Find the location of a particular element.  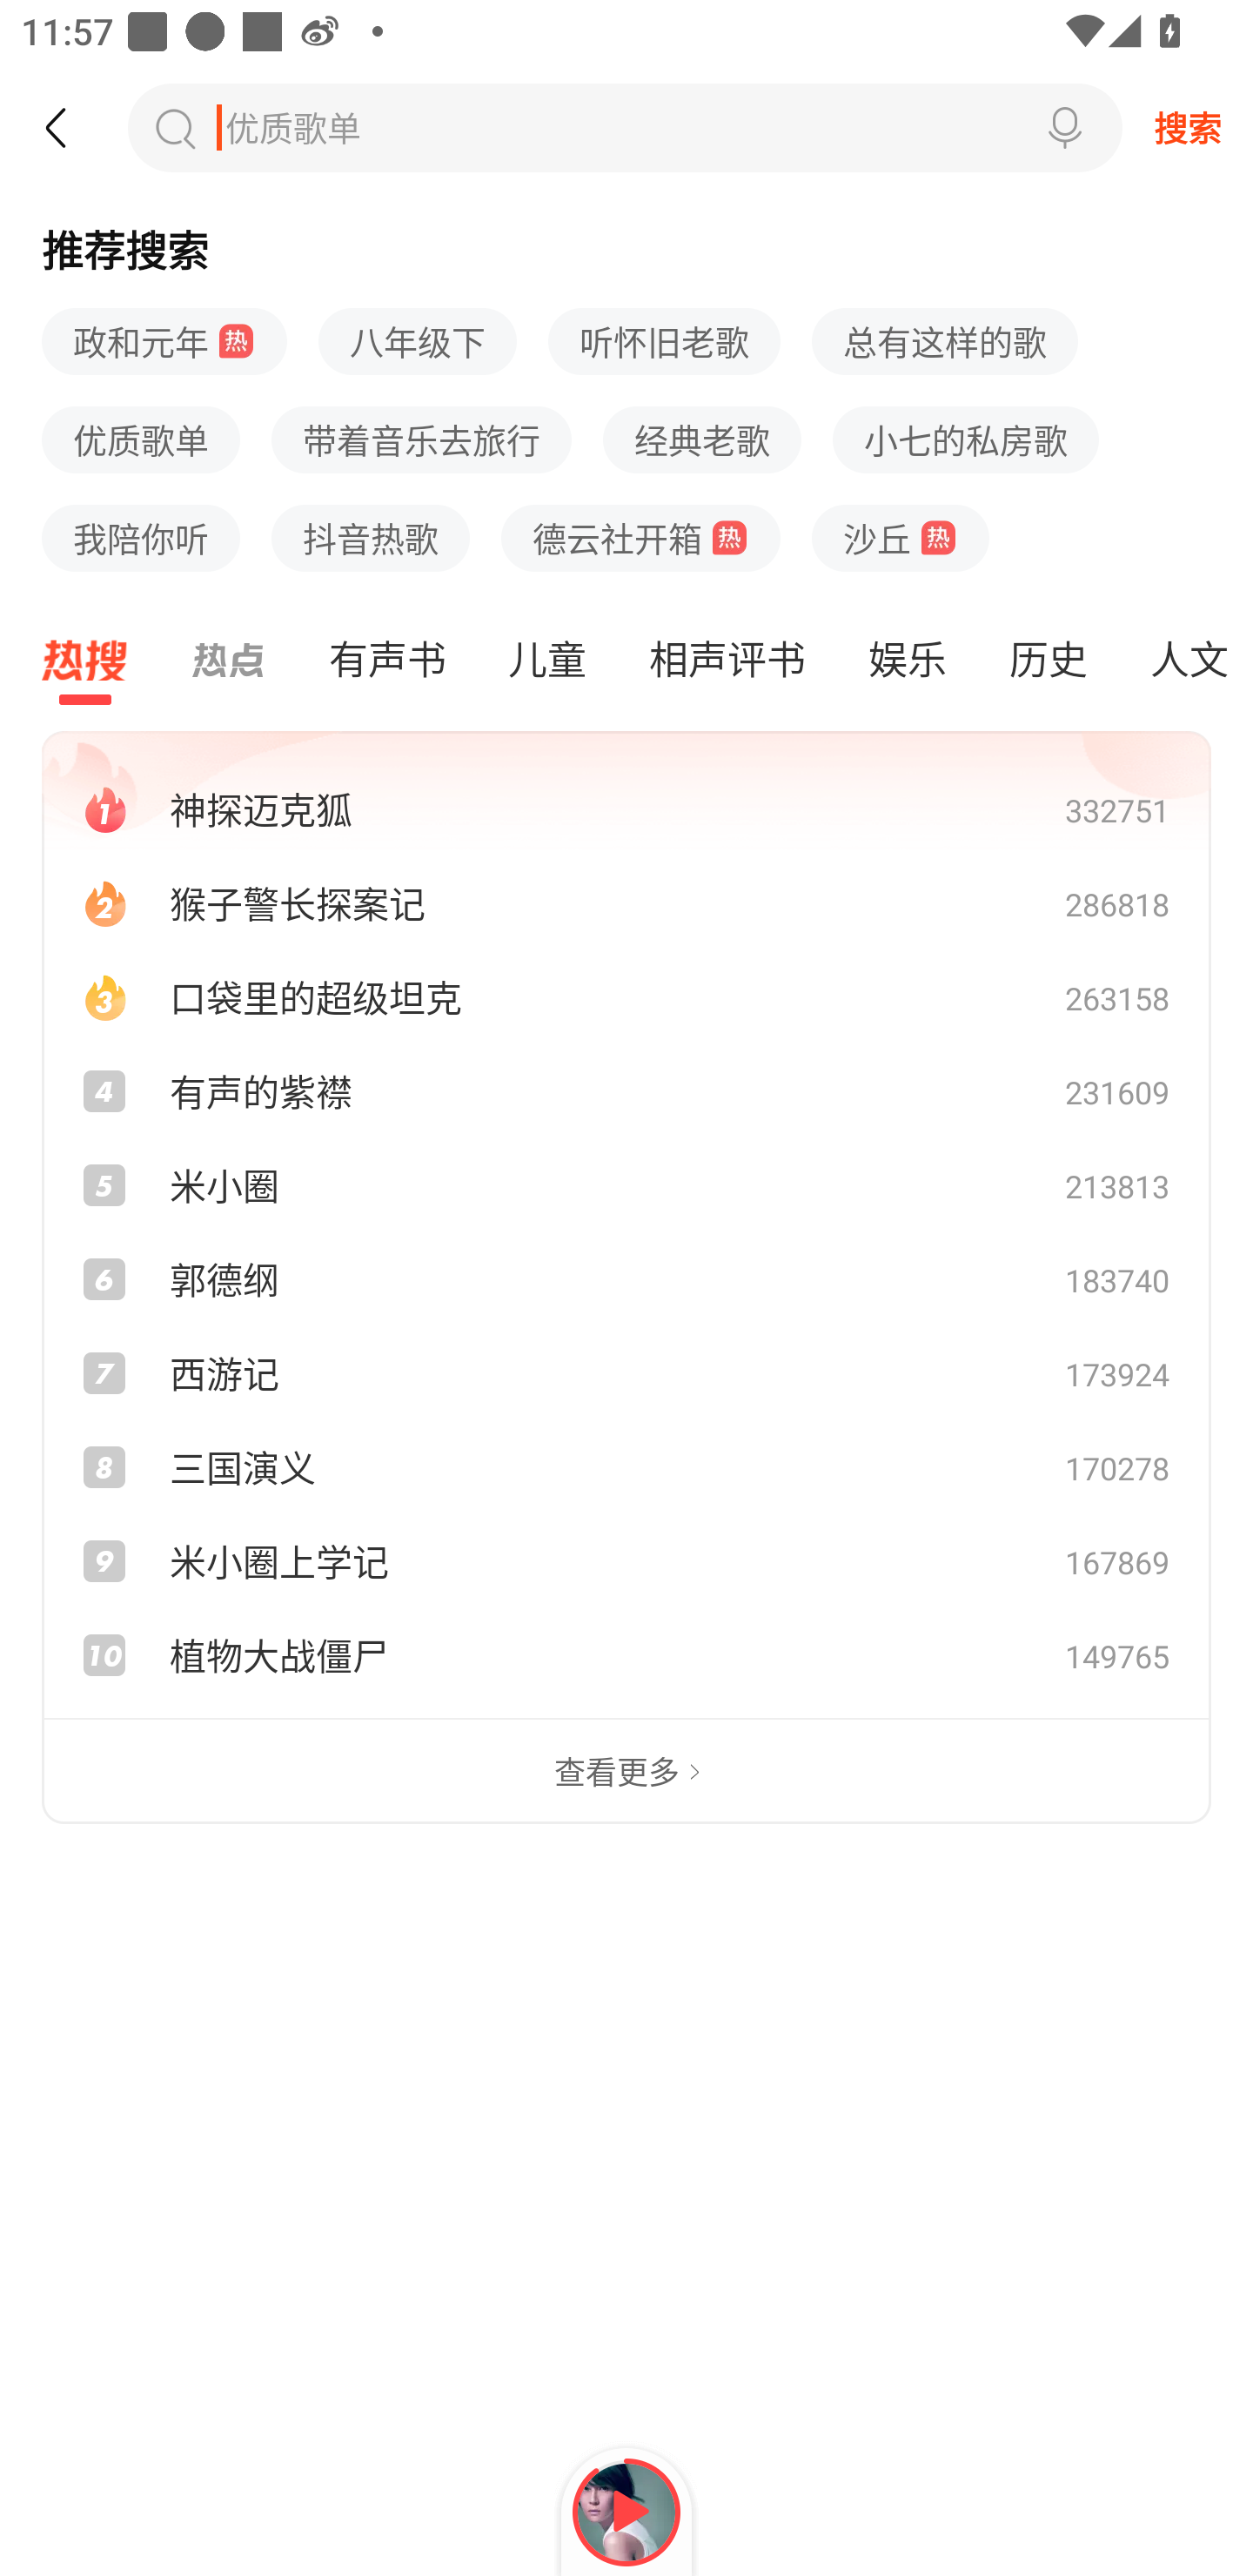

我陪你听 is located at coordinates (141, 538).